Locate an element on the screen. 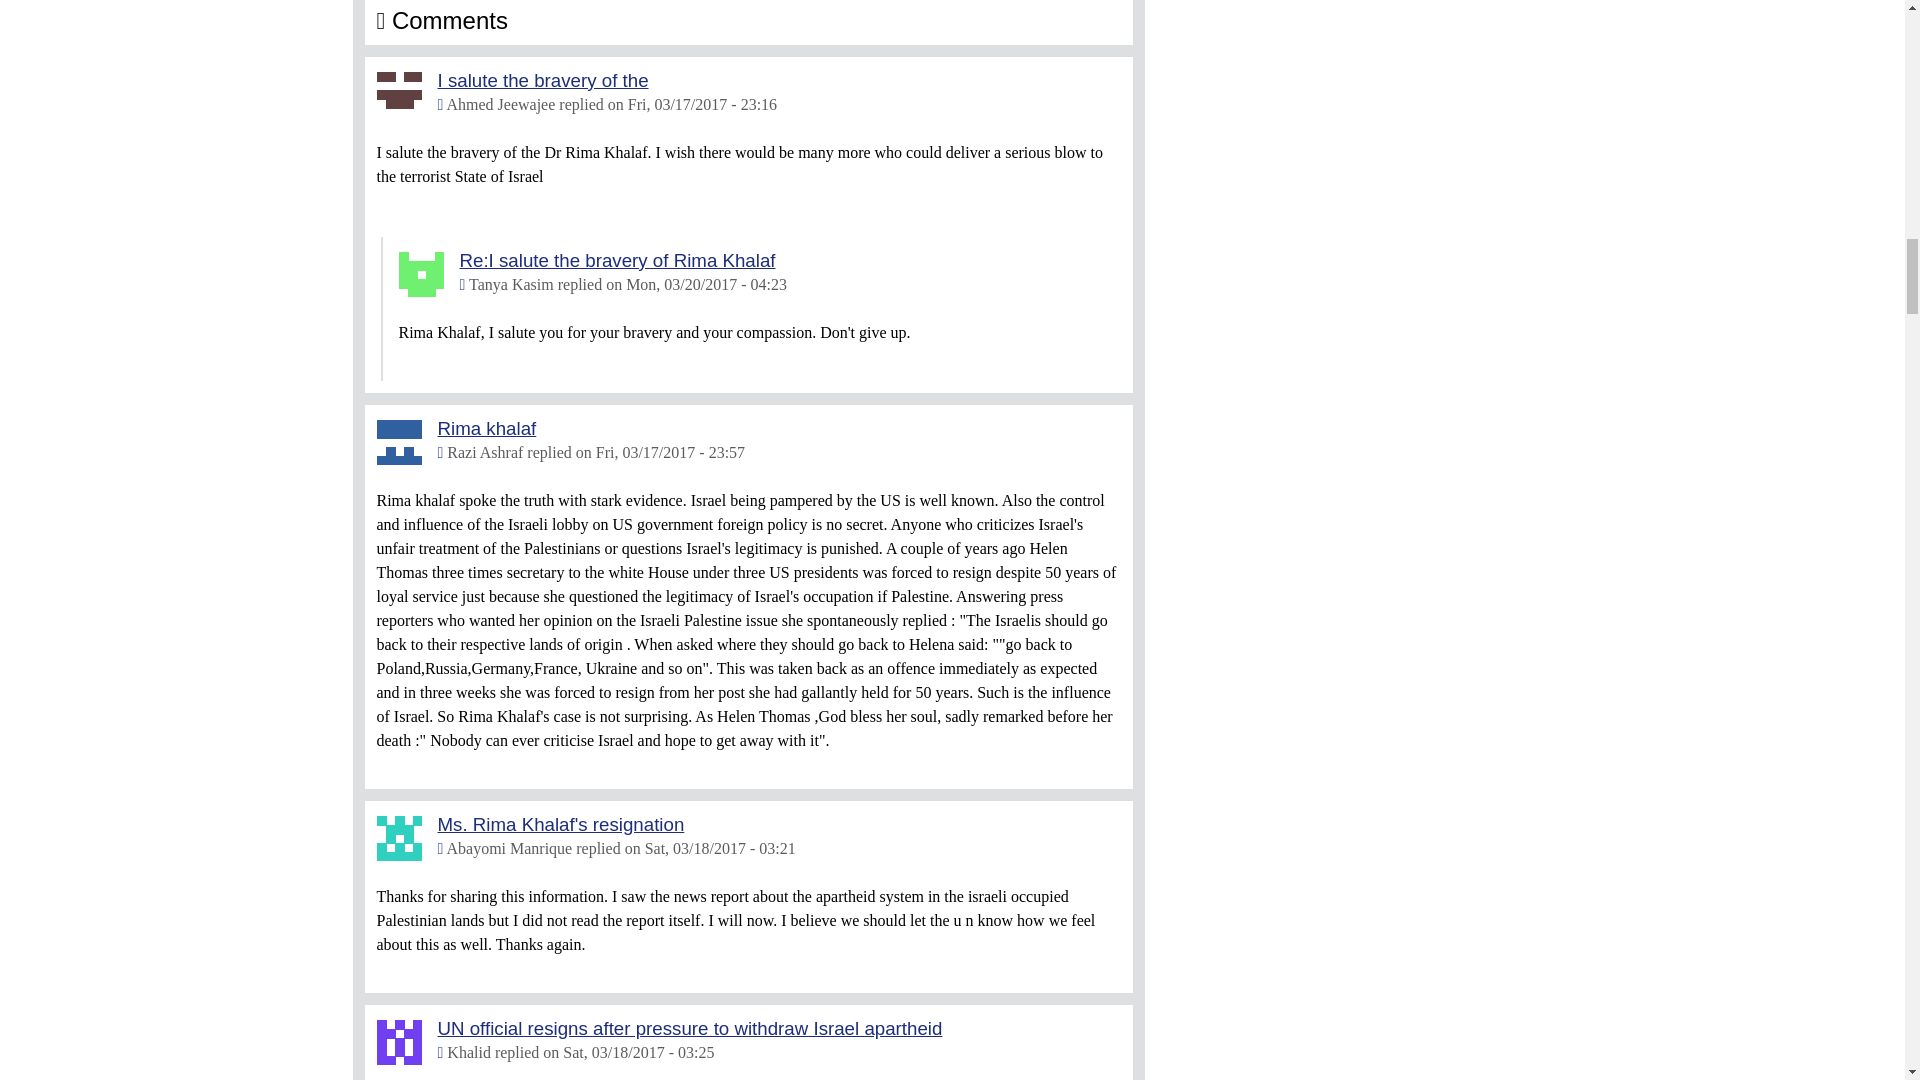 The height and width of the screenshot is (1080, 1920). Re:I salute the bravery of Rima Khalaf is located at coordinates (618, 260).